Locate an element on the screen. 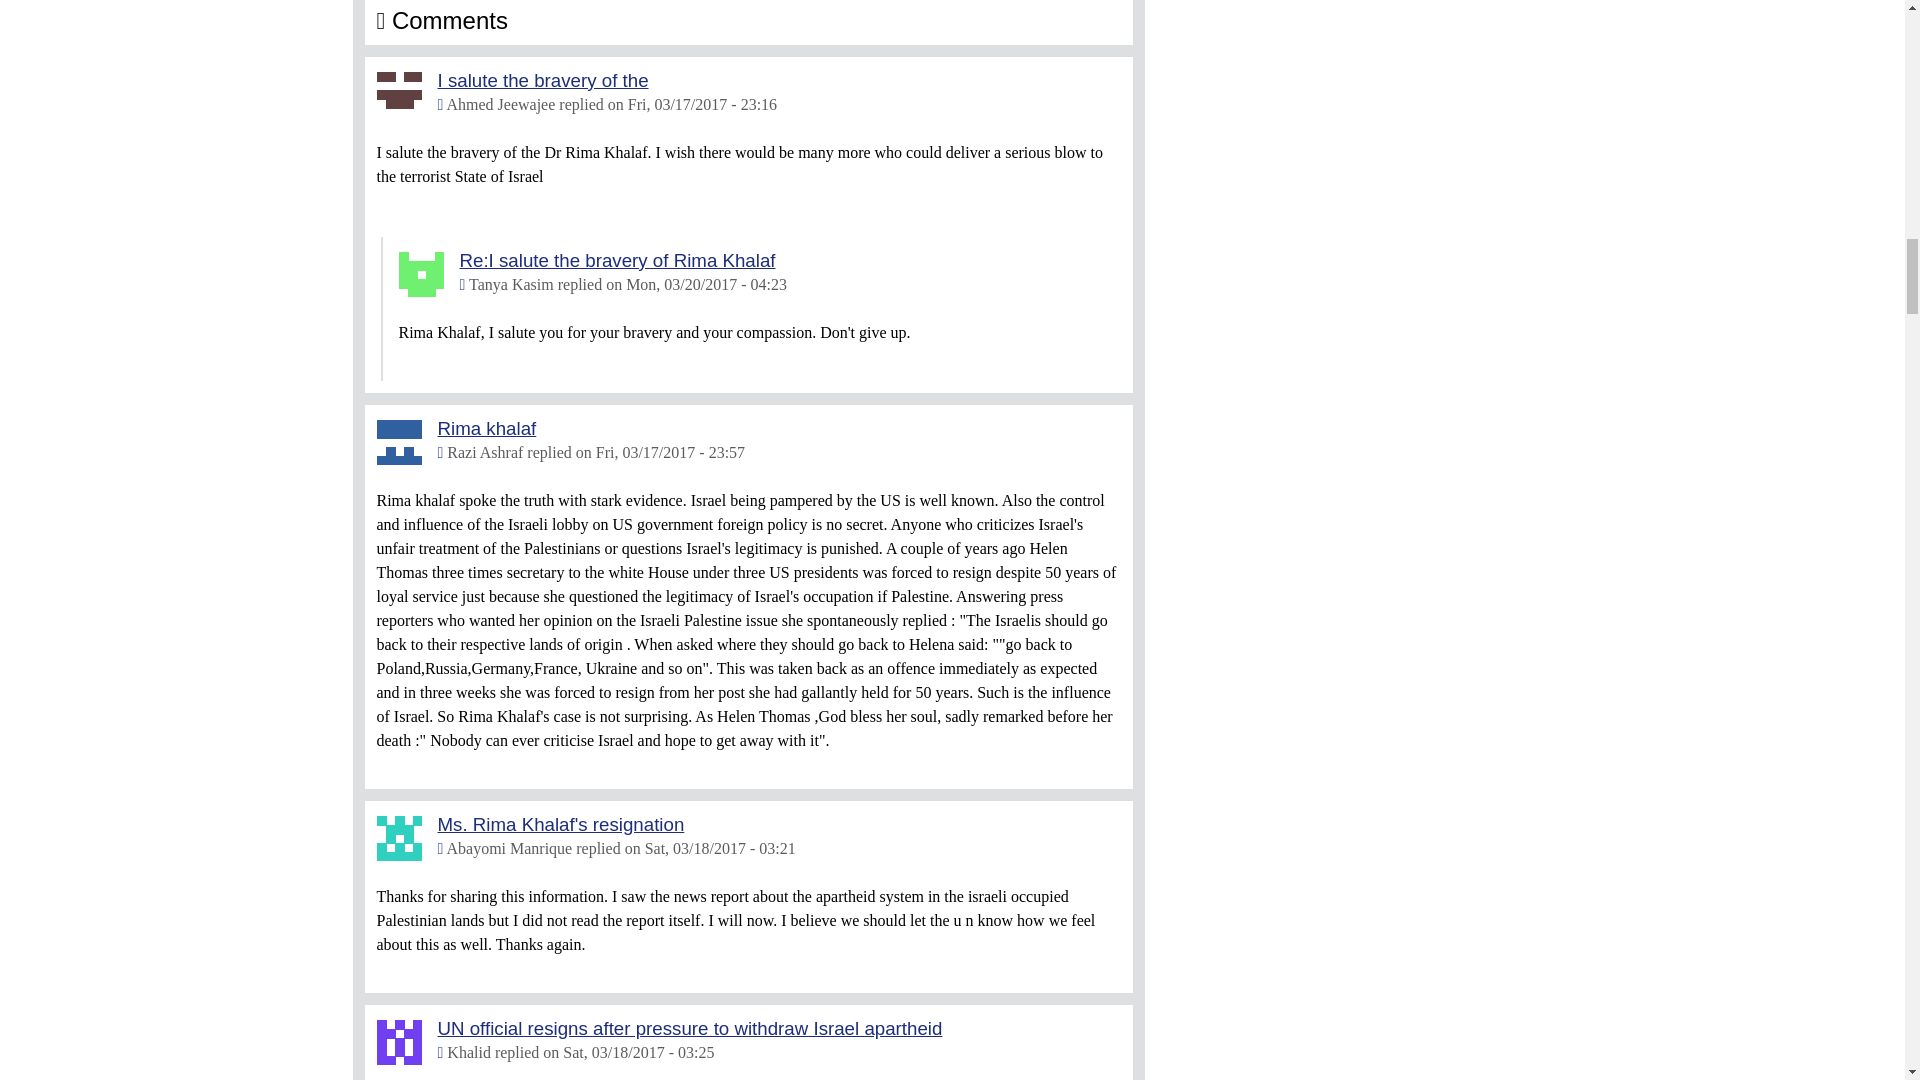 The height and width of the screenshot is (1080, 1920). Re:I salute the bravery of Rima Khalaf is located at coordinates (618, 260).